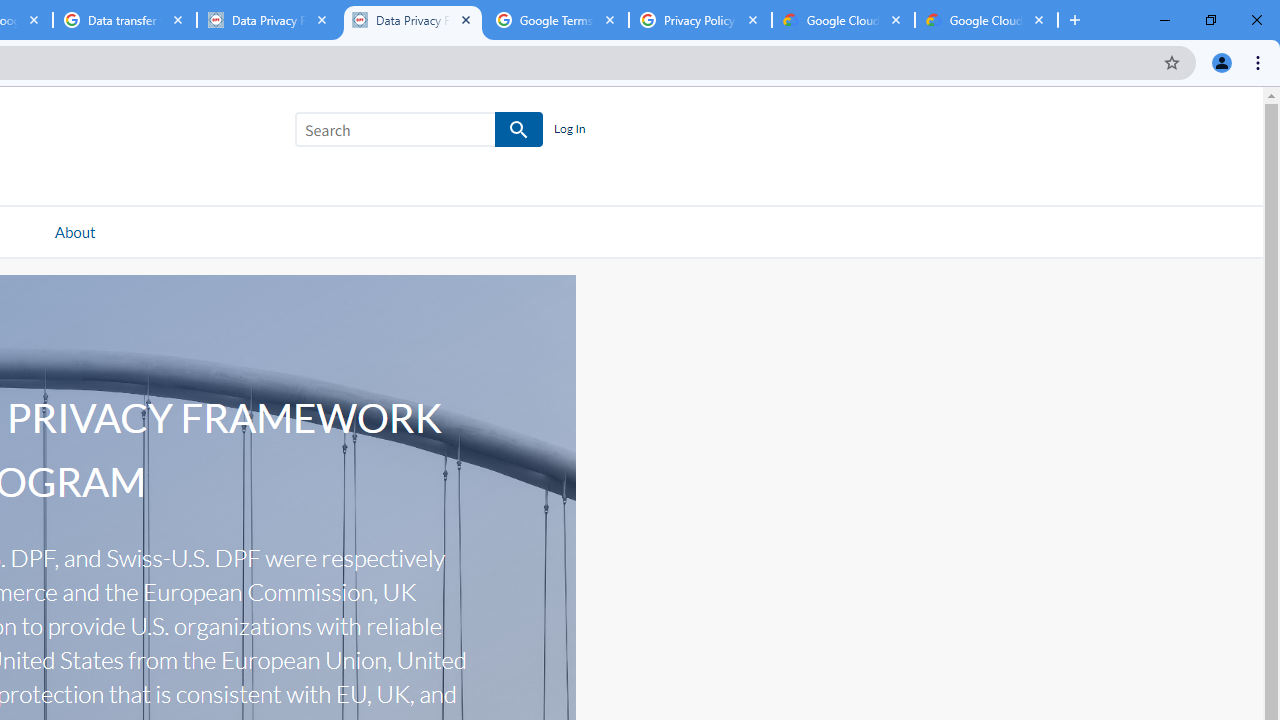 The height and width of the screenshot is (720, 1280). I want to click on SEARCH, so click(520, 130).